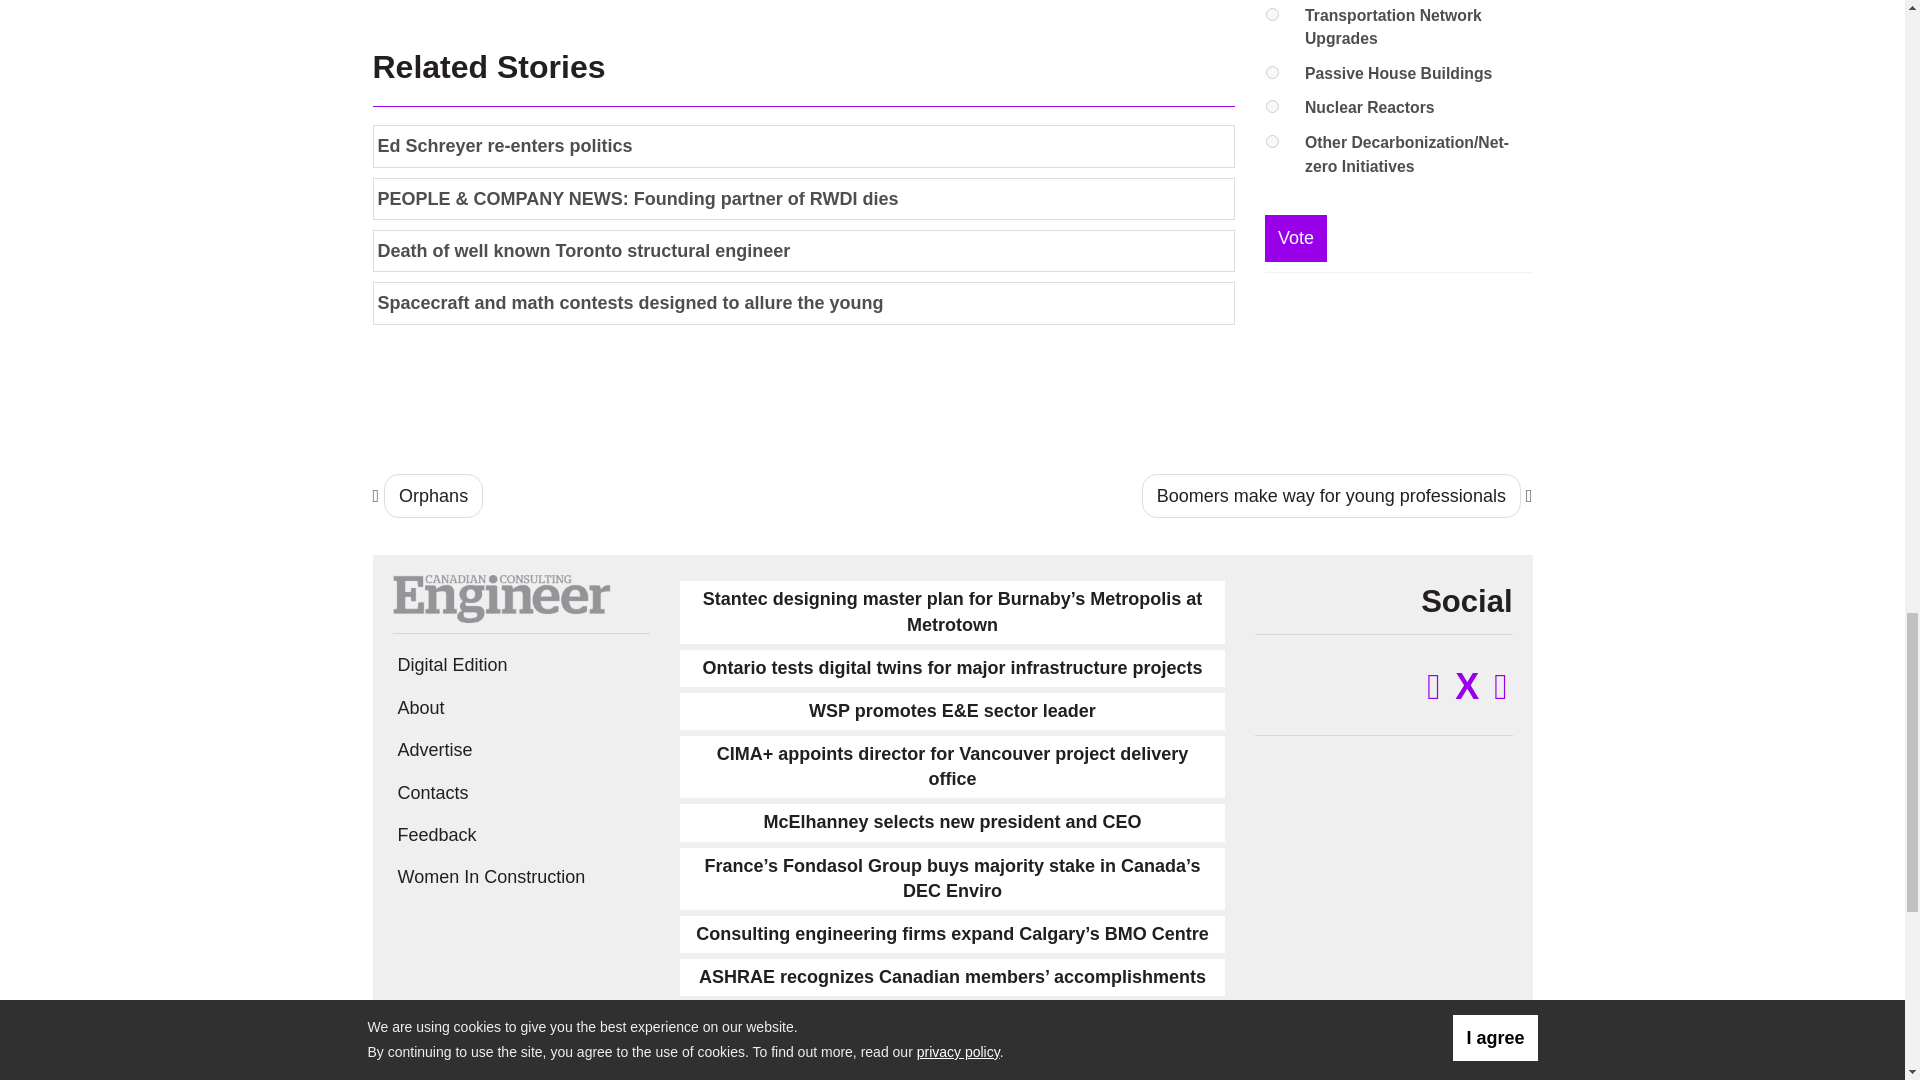  Describe the element at coordinates (500, 598) in the screenshot. I see `Canadian Consulting Engineer` at that location.